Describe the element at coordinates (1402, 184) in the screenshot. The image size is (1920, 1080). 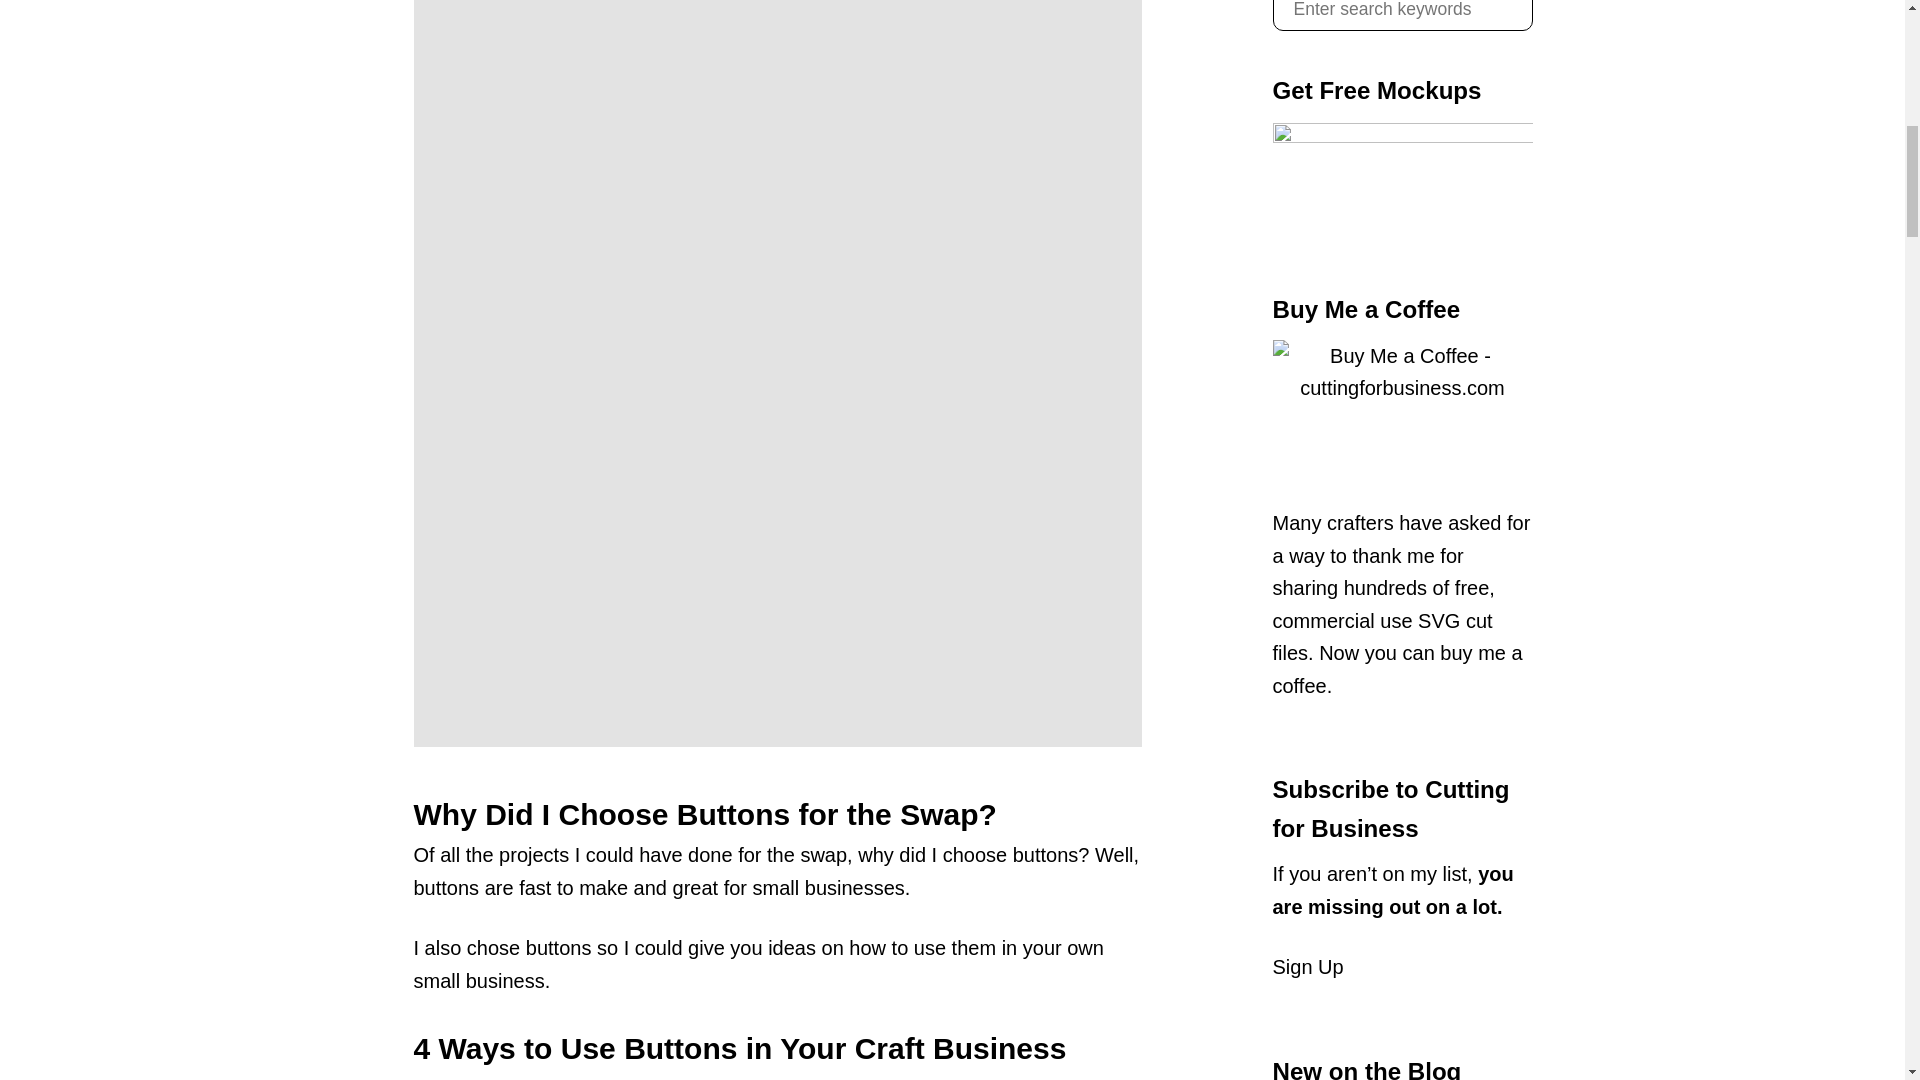
I see `Get Free Mockups` at that location.